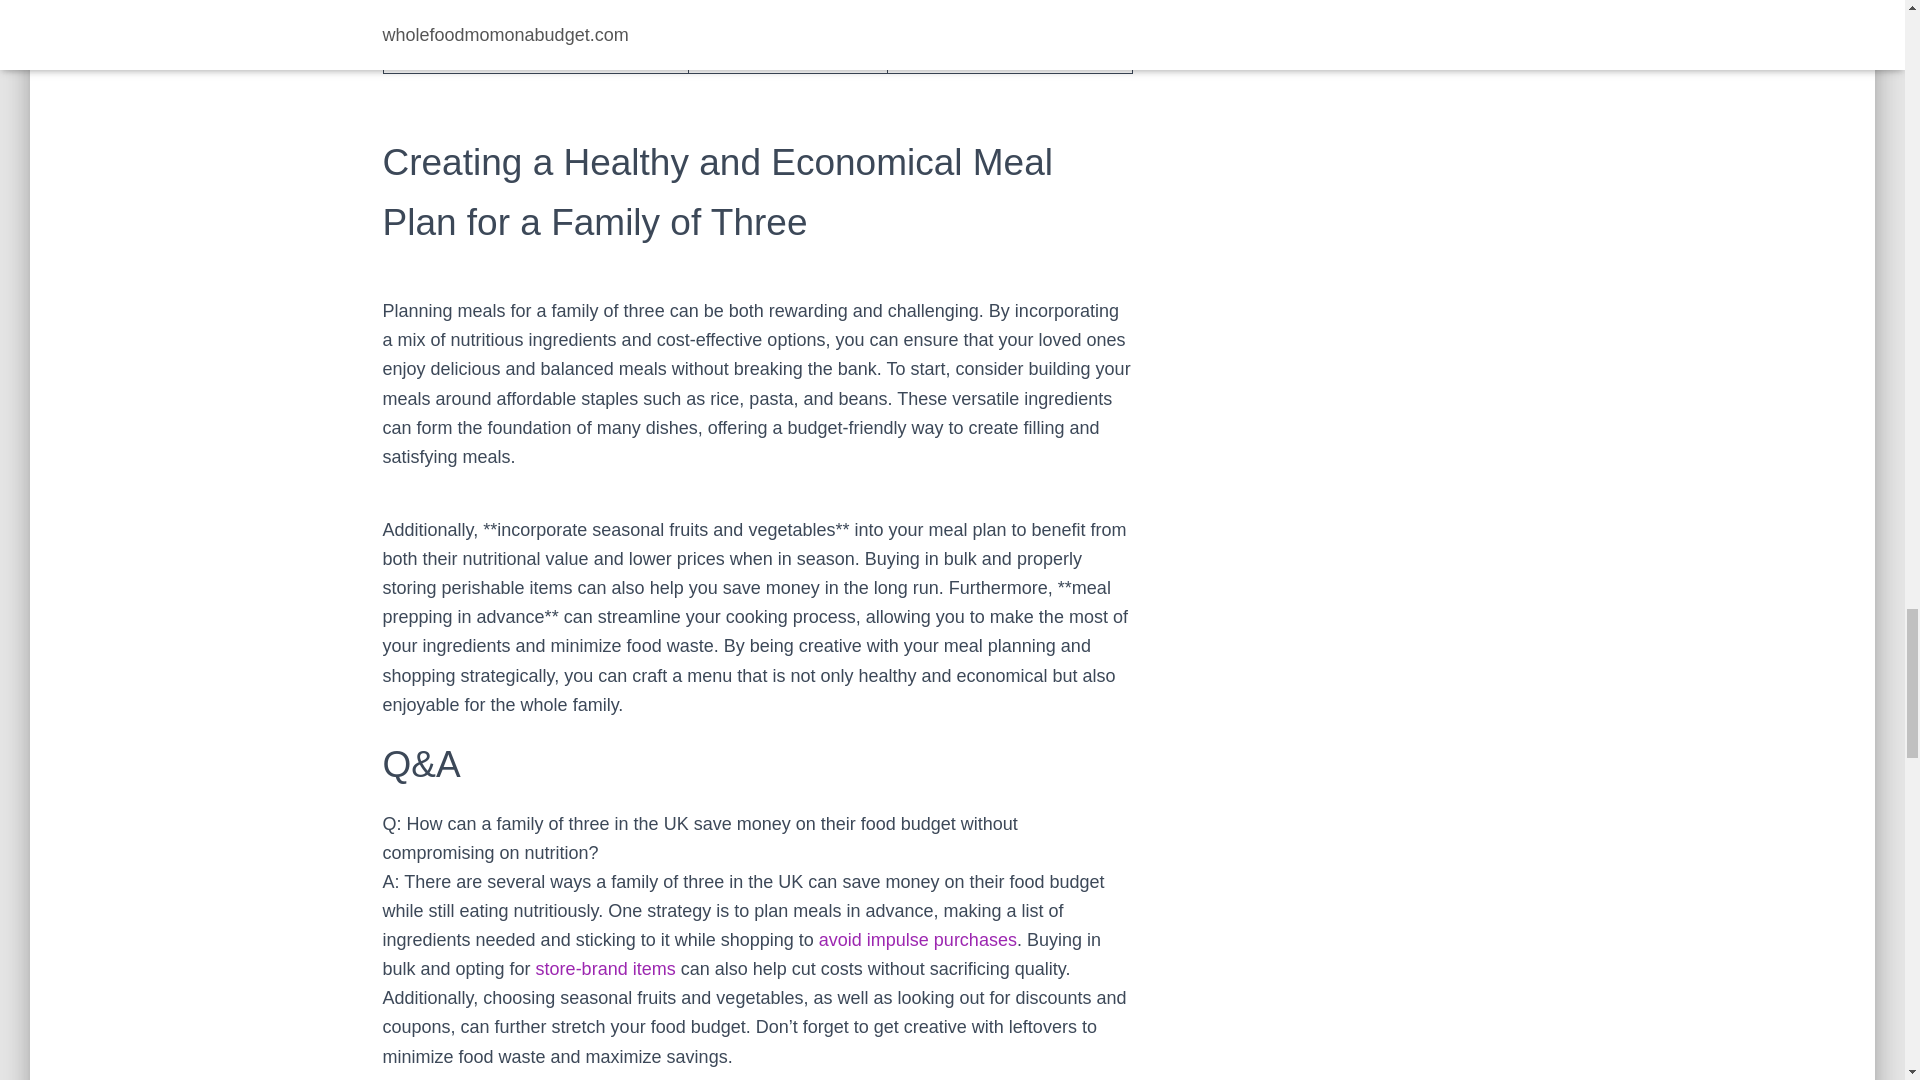 The width and height of the screenshot is (1920, 1080). What do you see at coordinates (605, 968) in the screenshot?
I see `budget food options` at bounding box center [605, 968].